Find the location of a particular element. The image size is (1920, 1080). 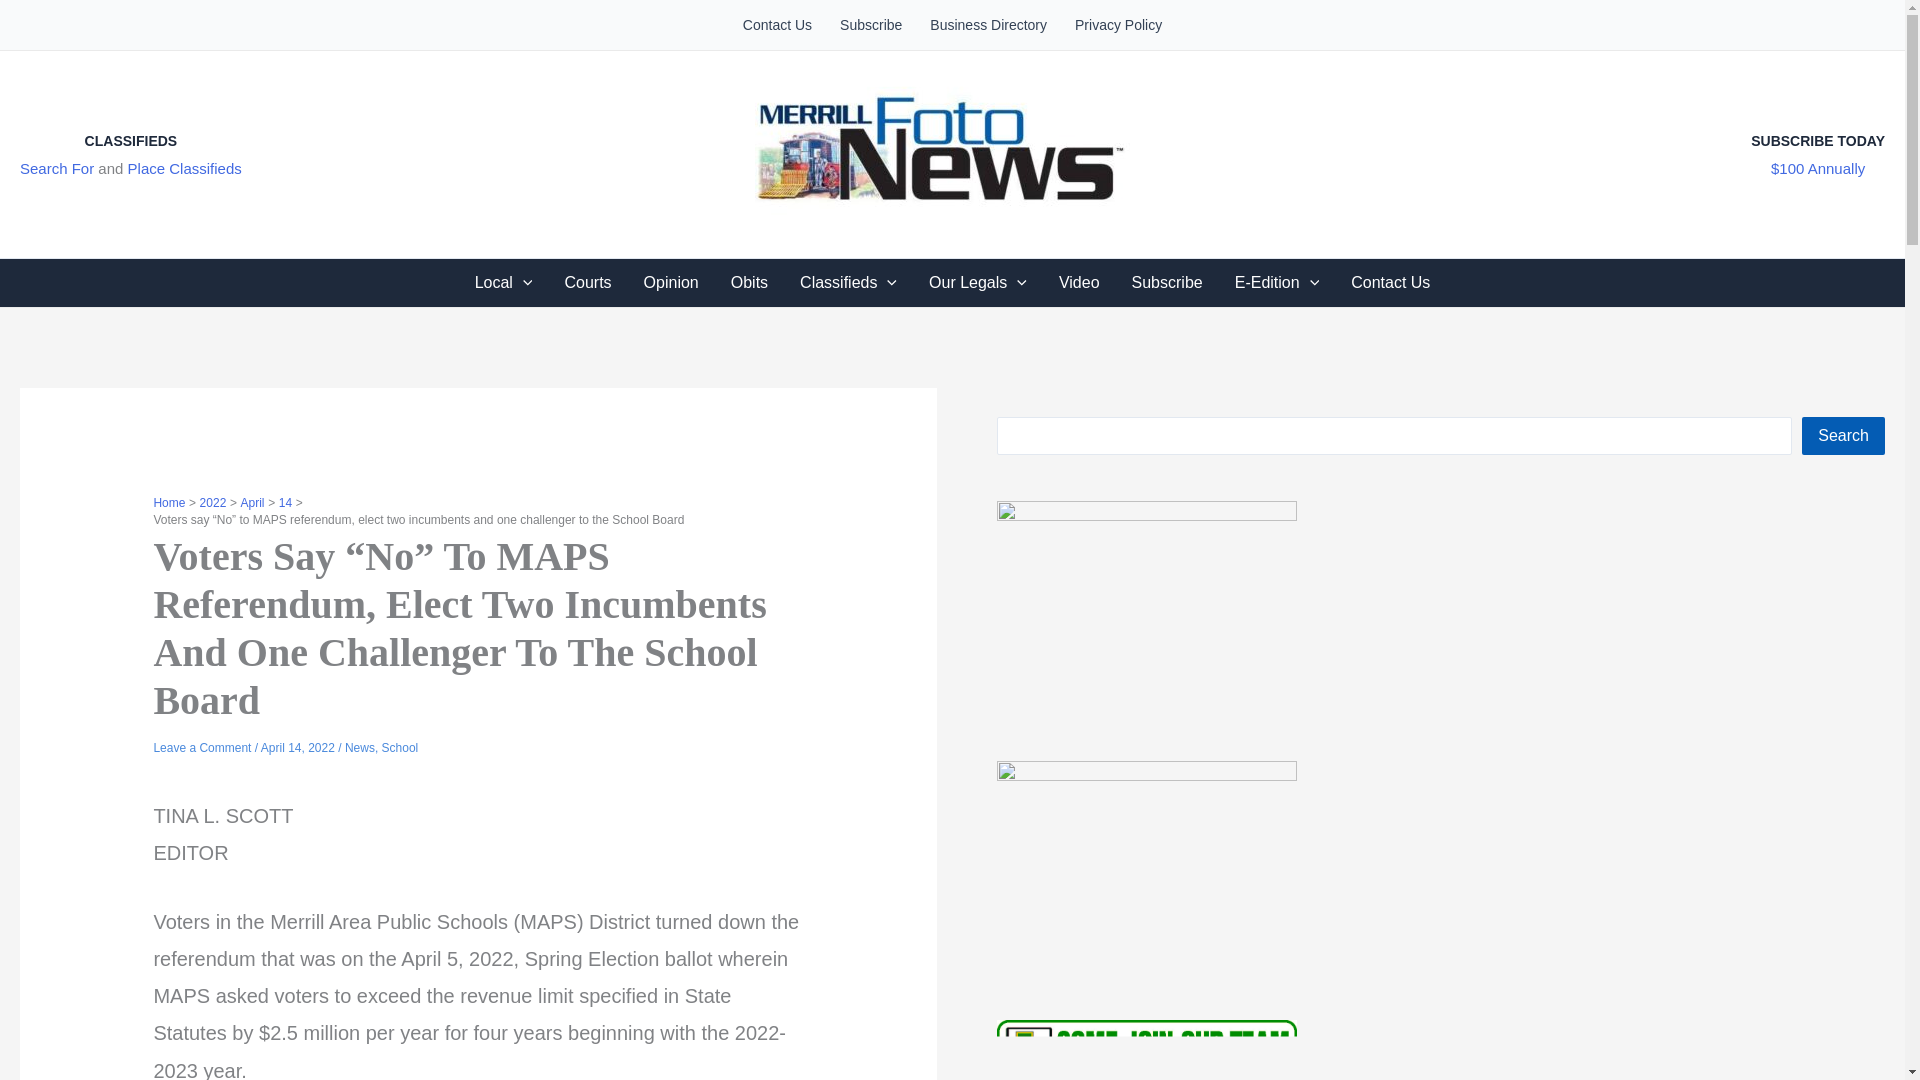

Privacy Policy is located at coordinates (1118, 24).